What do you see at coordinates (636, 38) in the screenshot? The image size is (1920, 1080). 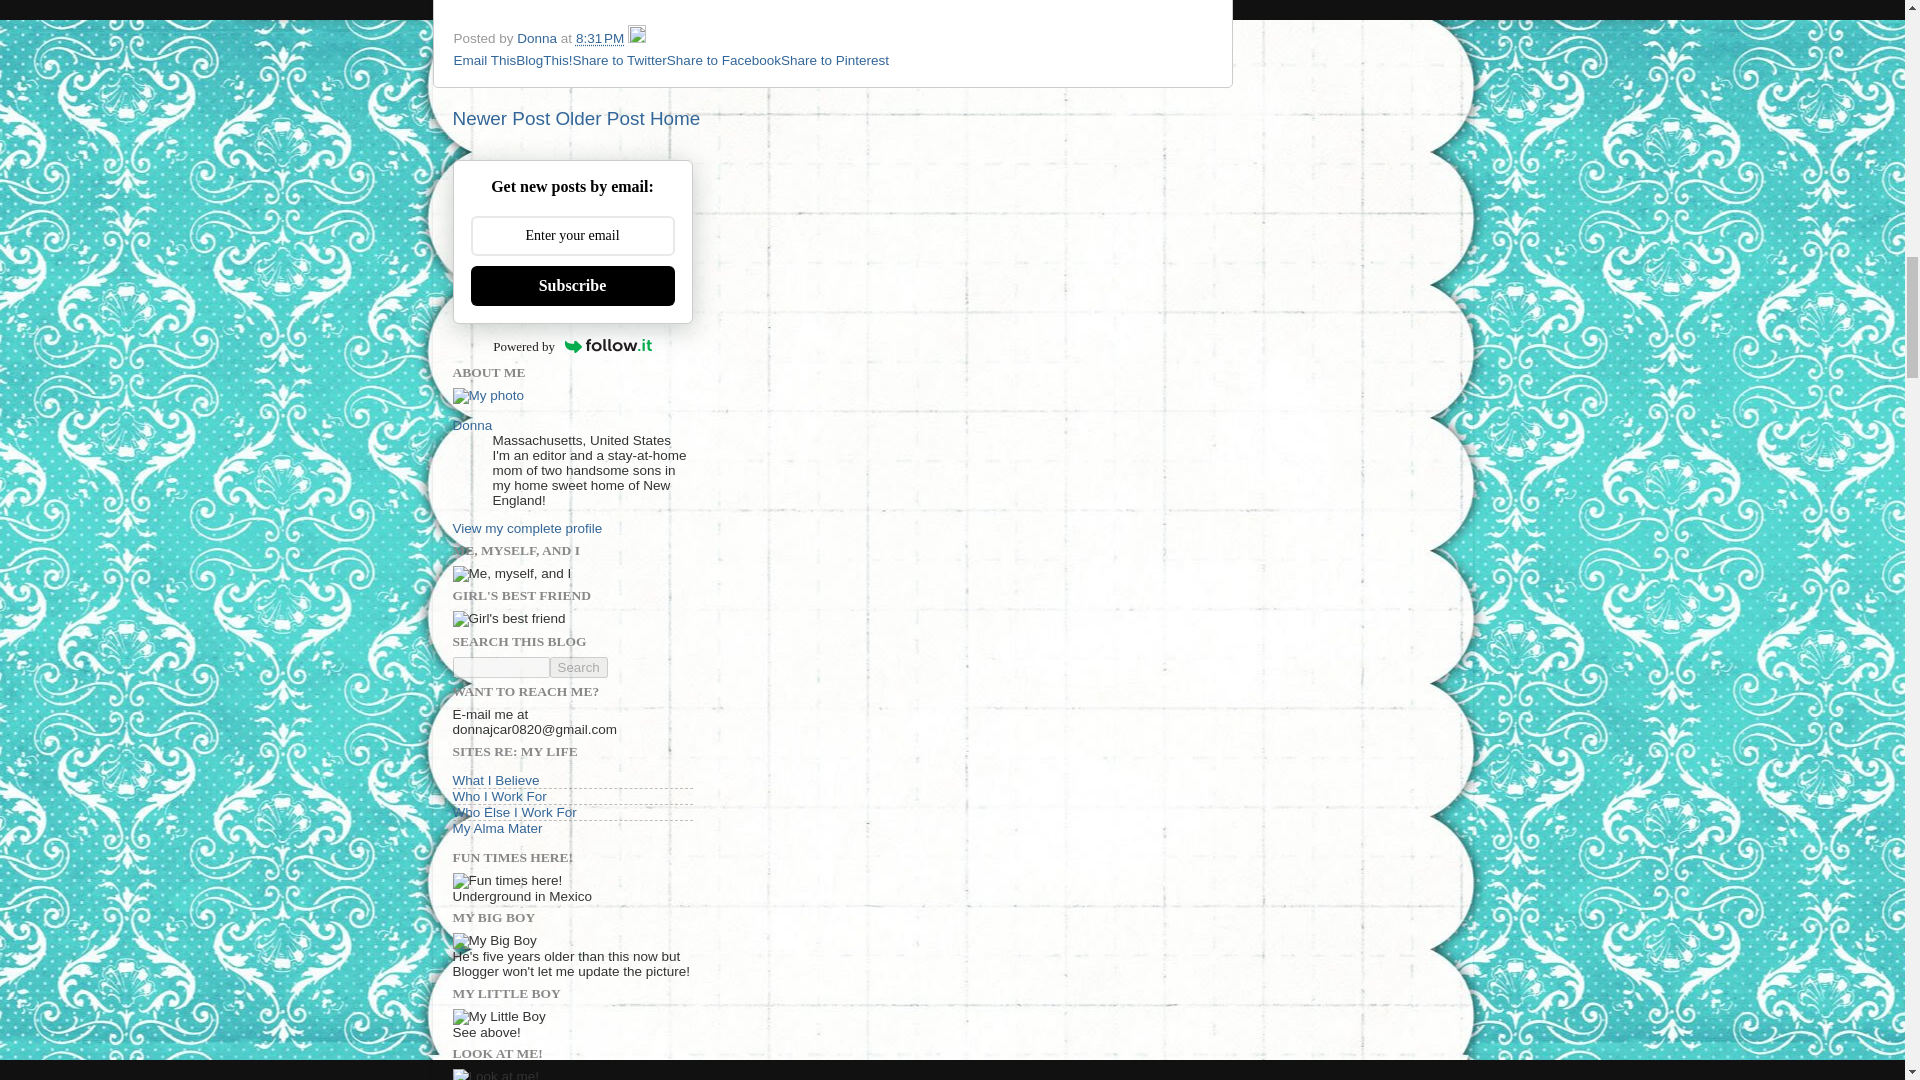 I see `Edit Post` at bounding box center [636, 38].